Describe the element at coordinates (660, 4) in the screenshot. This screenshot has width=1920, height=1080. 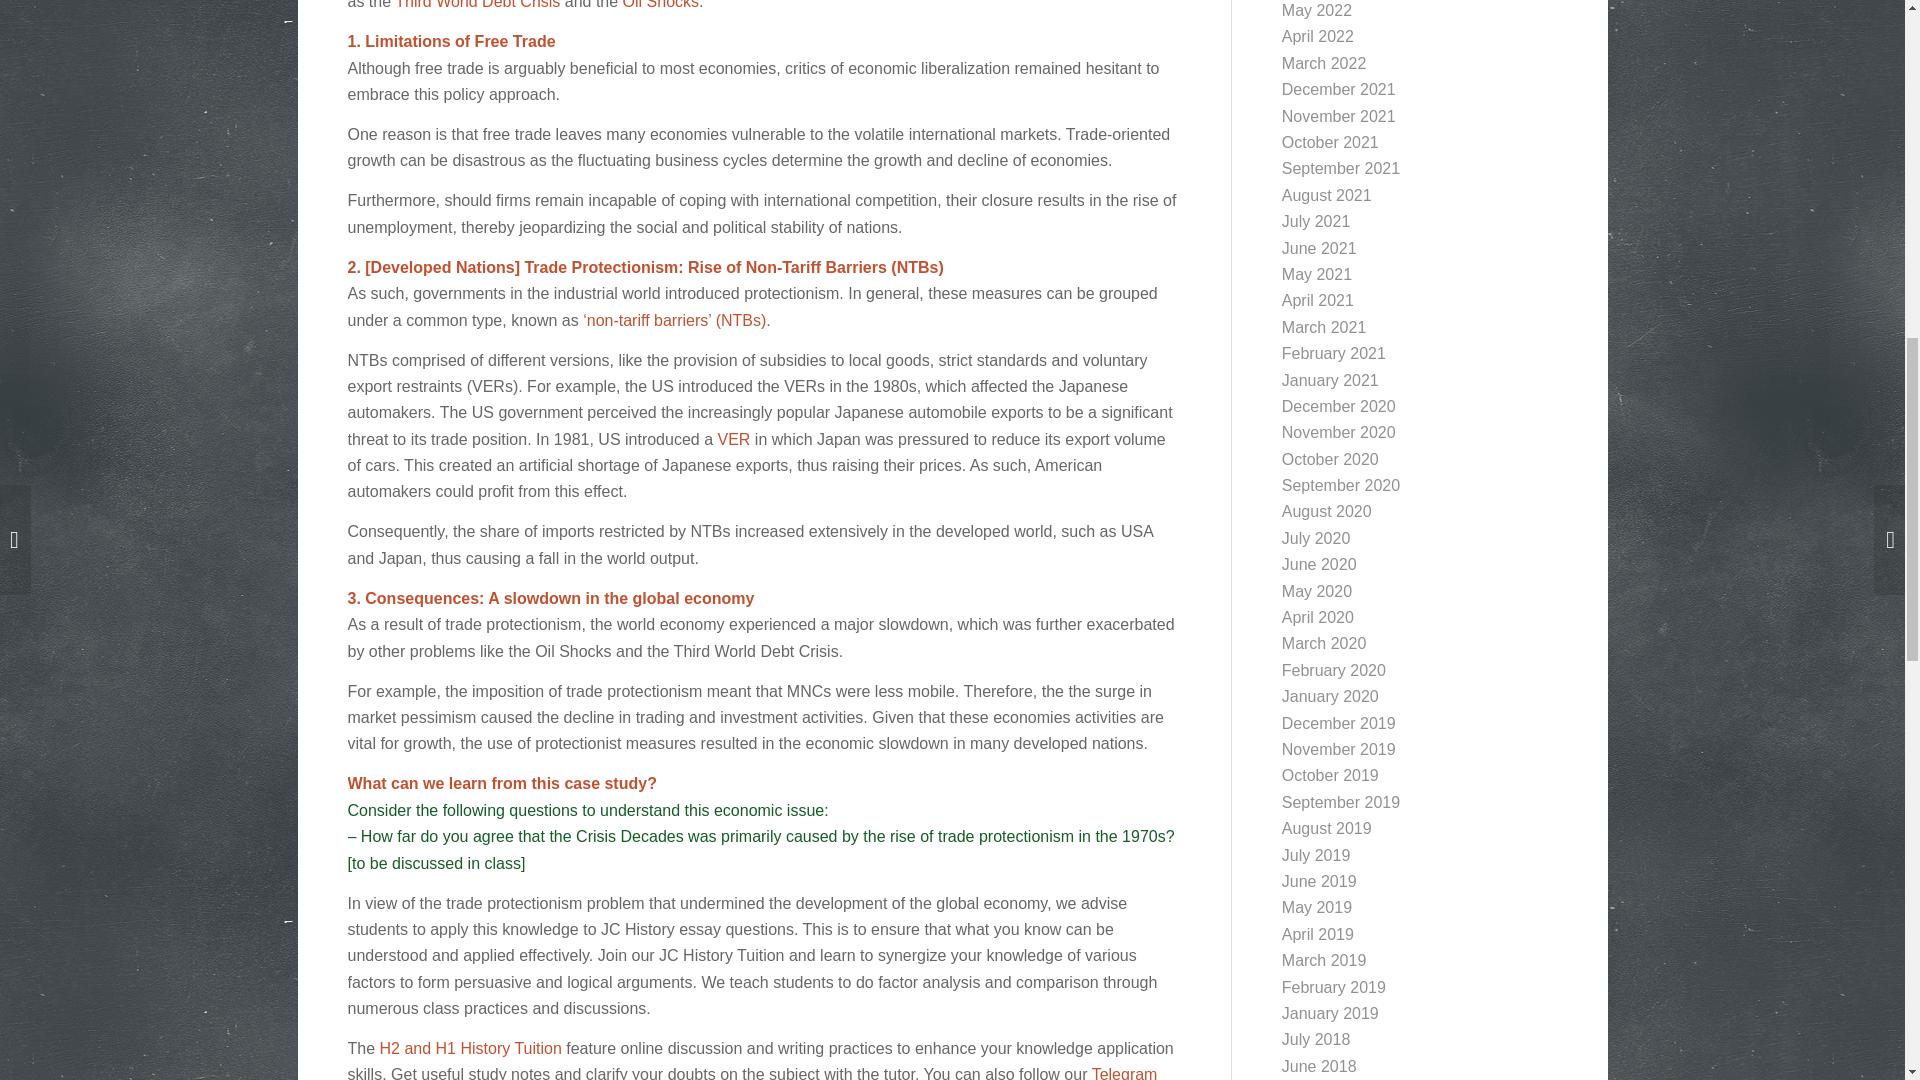
I see `Oil Shocks` at that location.